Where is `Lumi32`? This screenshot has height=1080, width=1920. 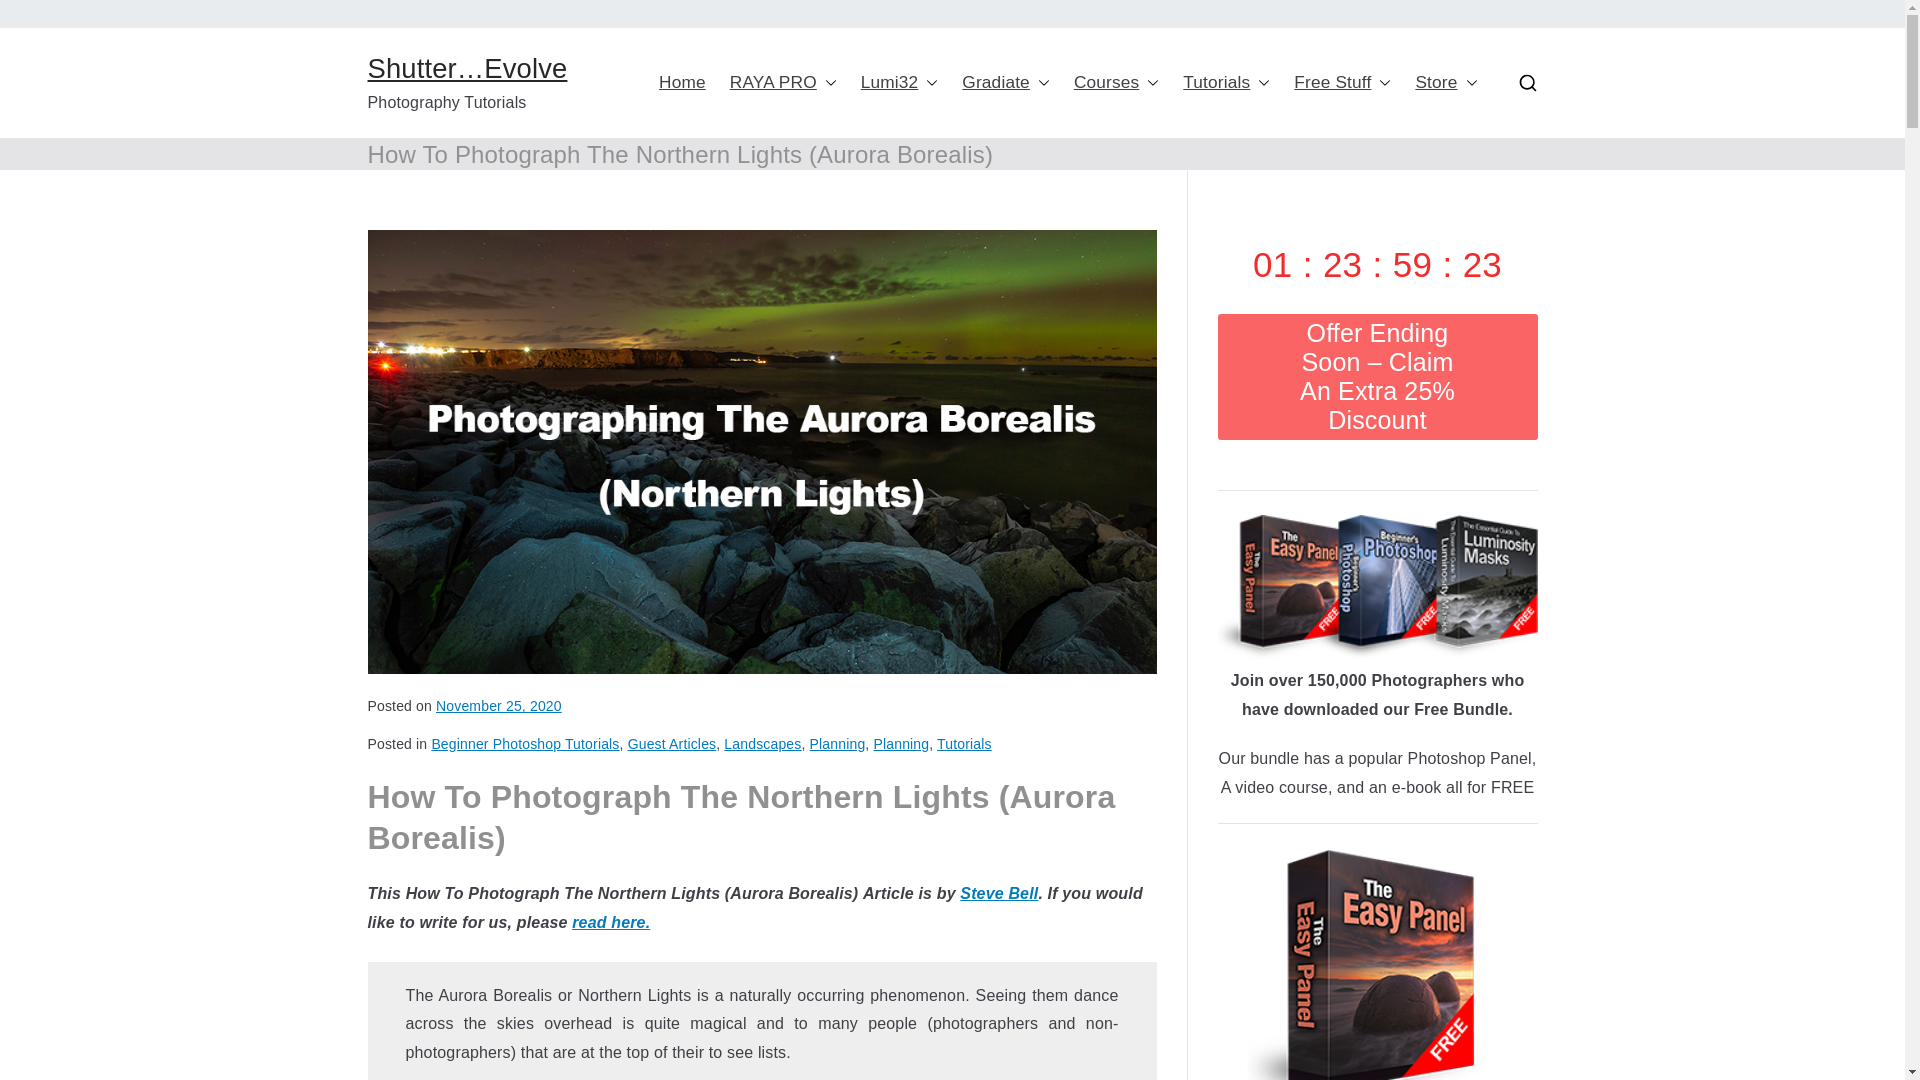 Lumi32 is located at coordinates (899, 82).